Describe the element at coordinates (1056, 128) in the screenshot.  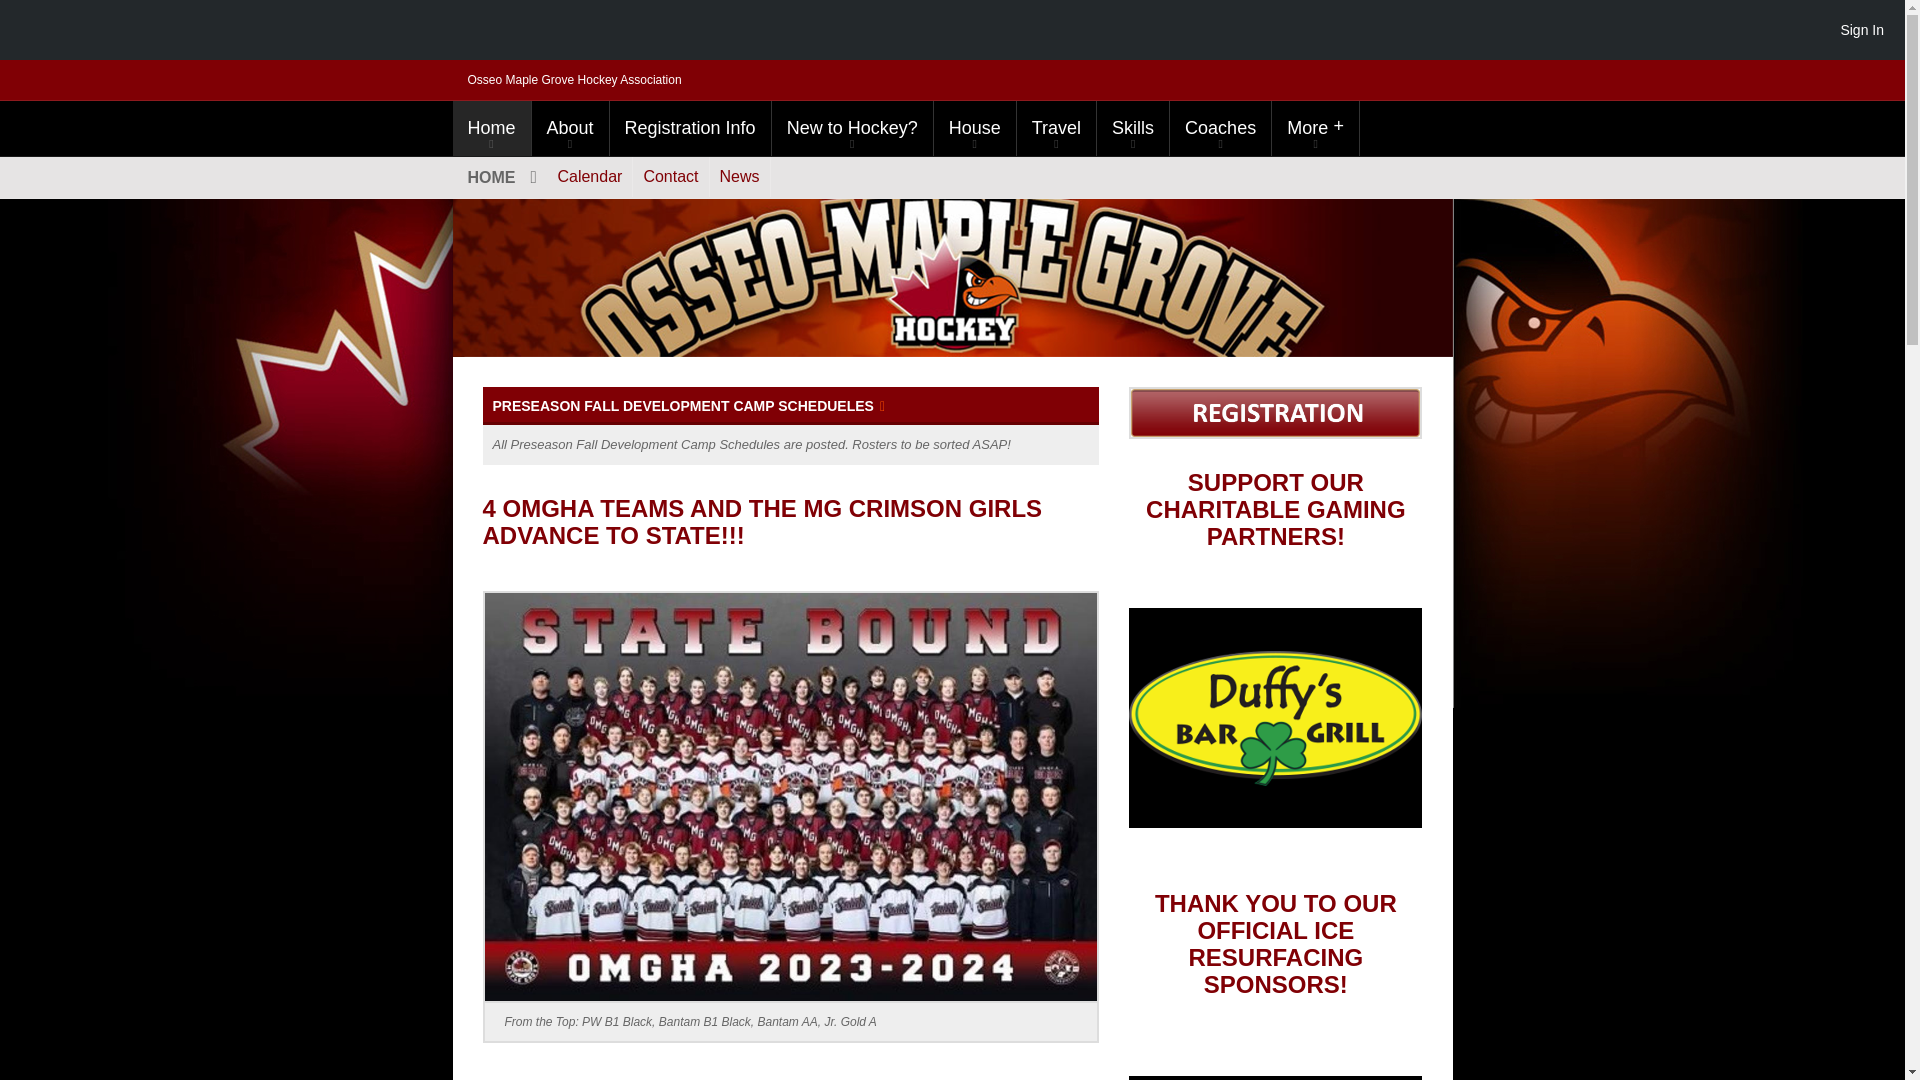
I see `click to go to 'Travel'` at that location.